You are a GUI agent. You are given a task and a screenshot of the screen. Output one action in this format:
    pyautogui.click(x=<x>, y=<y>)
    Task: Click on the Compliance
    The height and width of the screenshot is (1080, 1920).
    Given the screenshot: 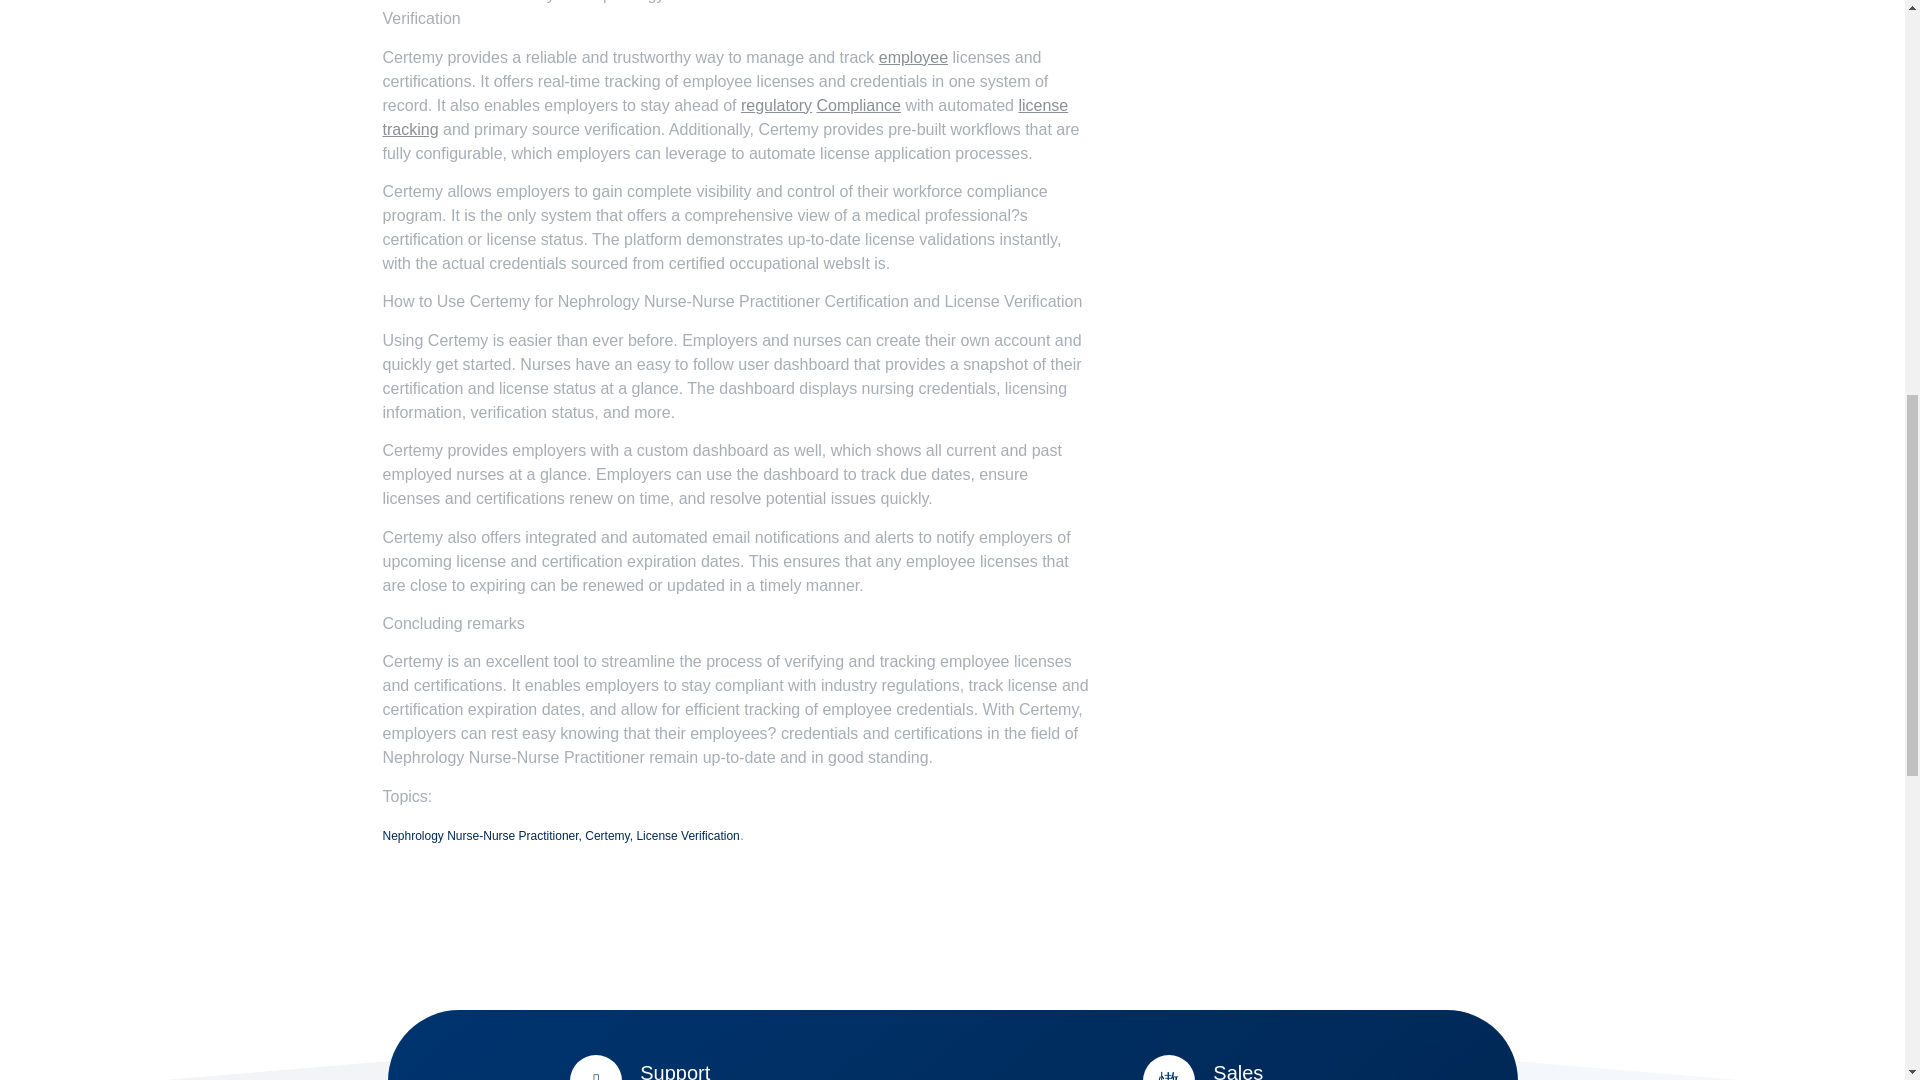 What is the action you would take?
    pyautogui.click(x=858, y=106)
    